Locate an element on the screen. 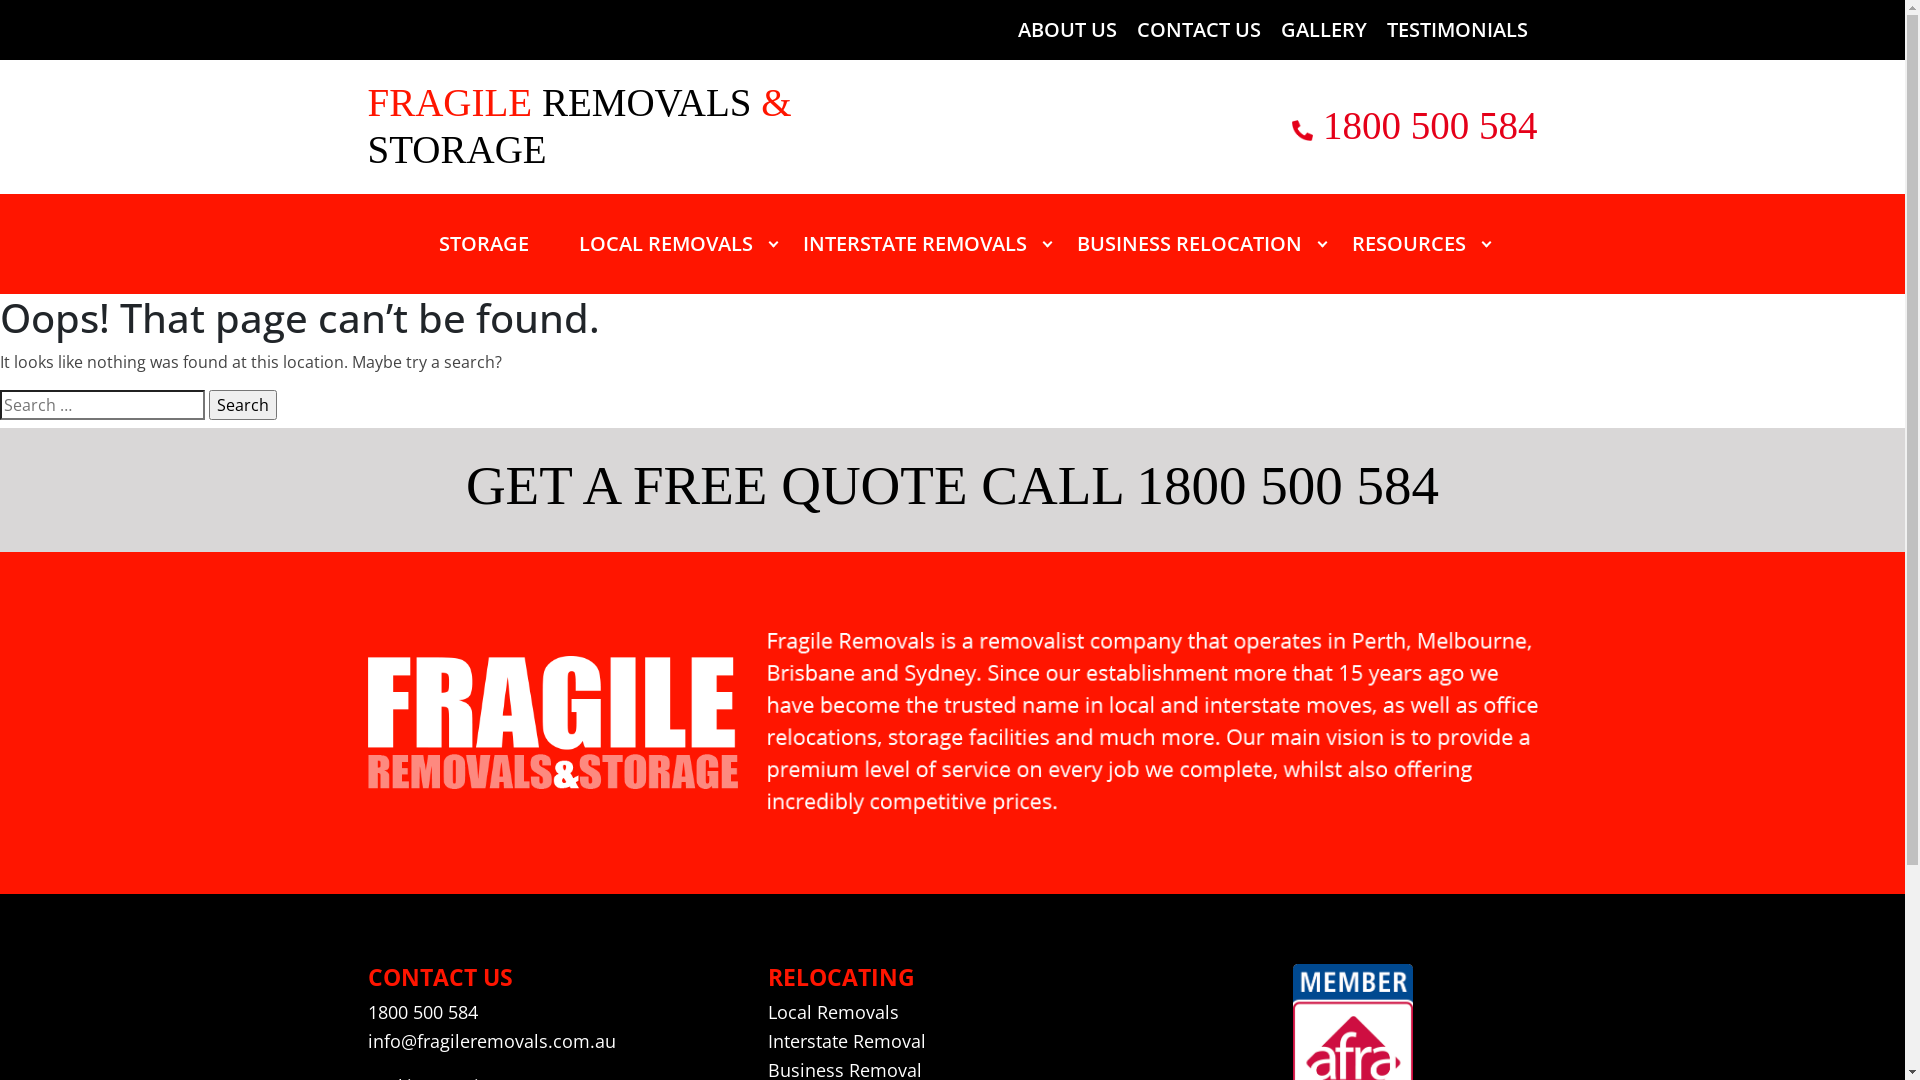 This screenshot has height=1080, width=1920. 1800 500 584 is located at coordinates (423, 1012).